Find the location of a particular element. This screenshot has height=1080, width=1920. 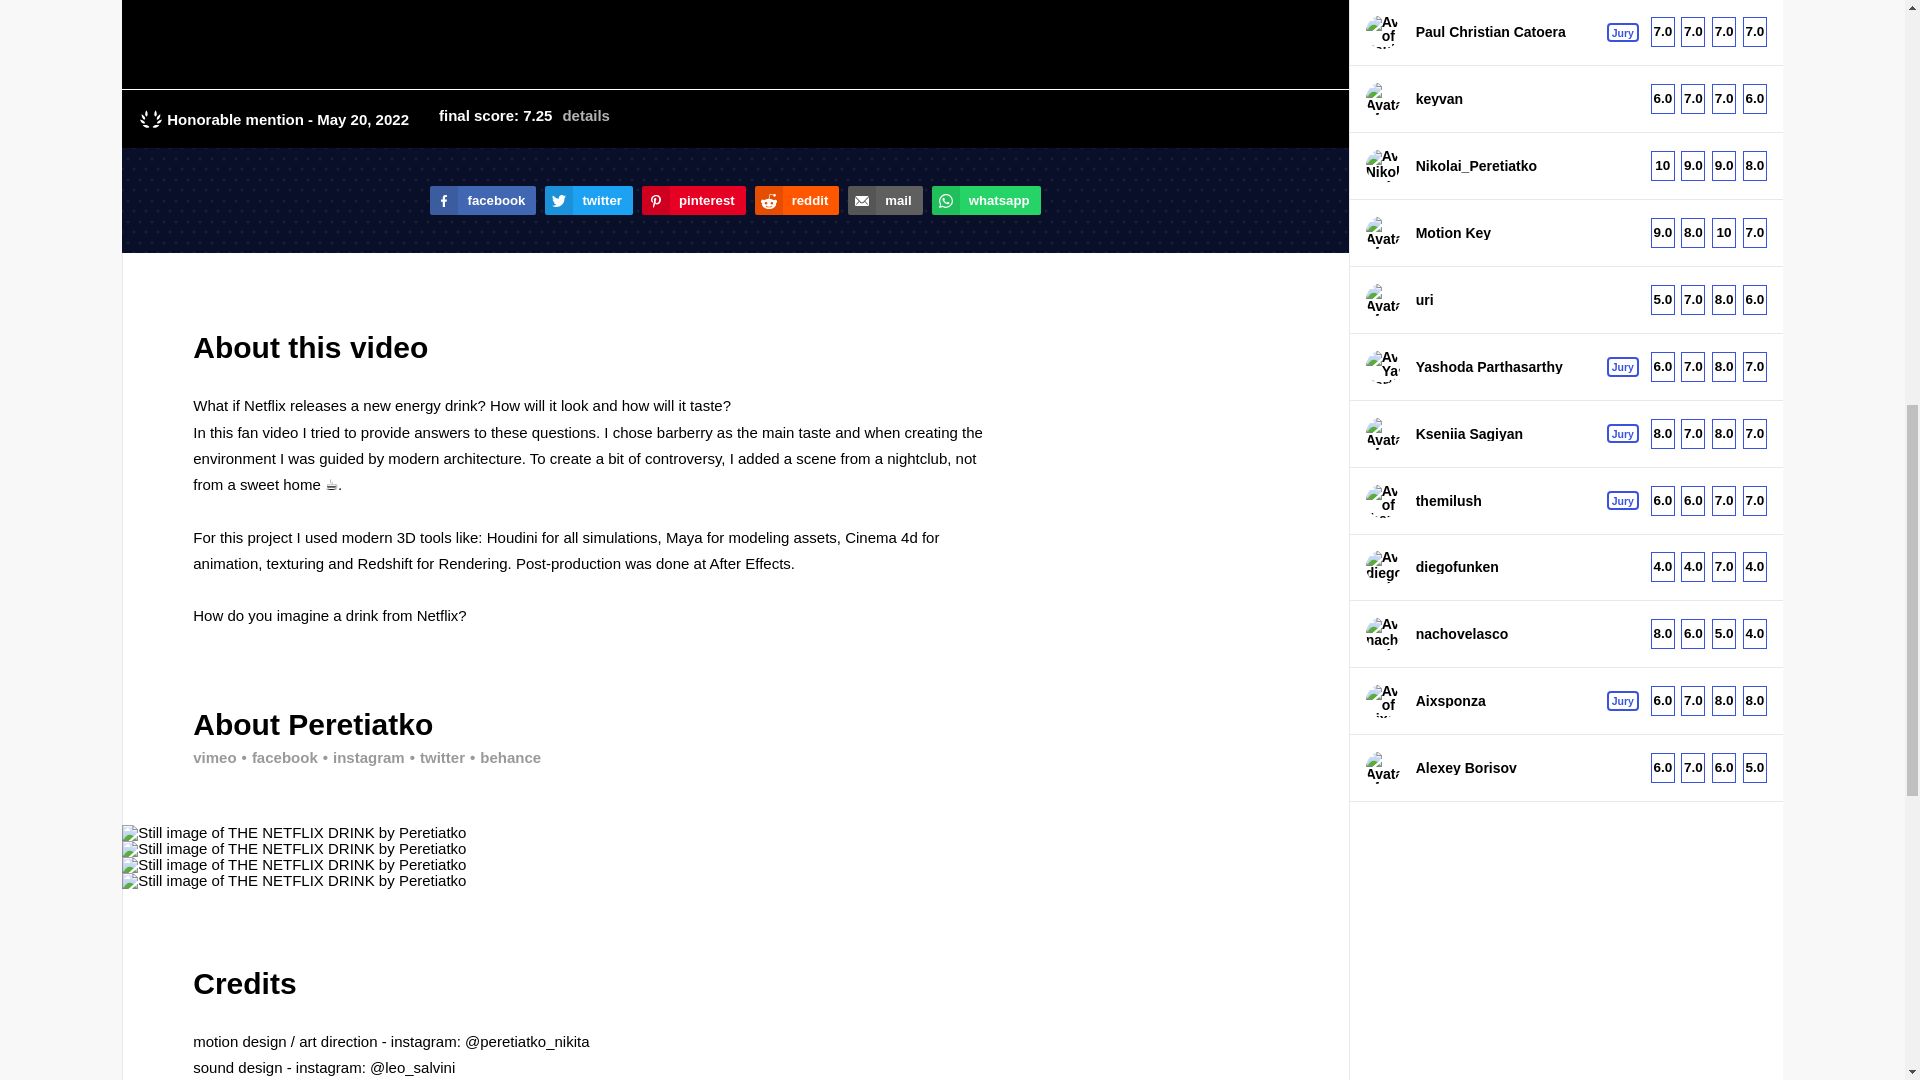

behance is located at coordinates (502, 756).